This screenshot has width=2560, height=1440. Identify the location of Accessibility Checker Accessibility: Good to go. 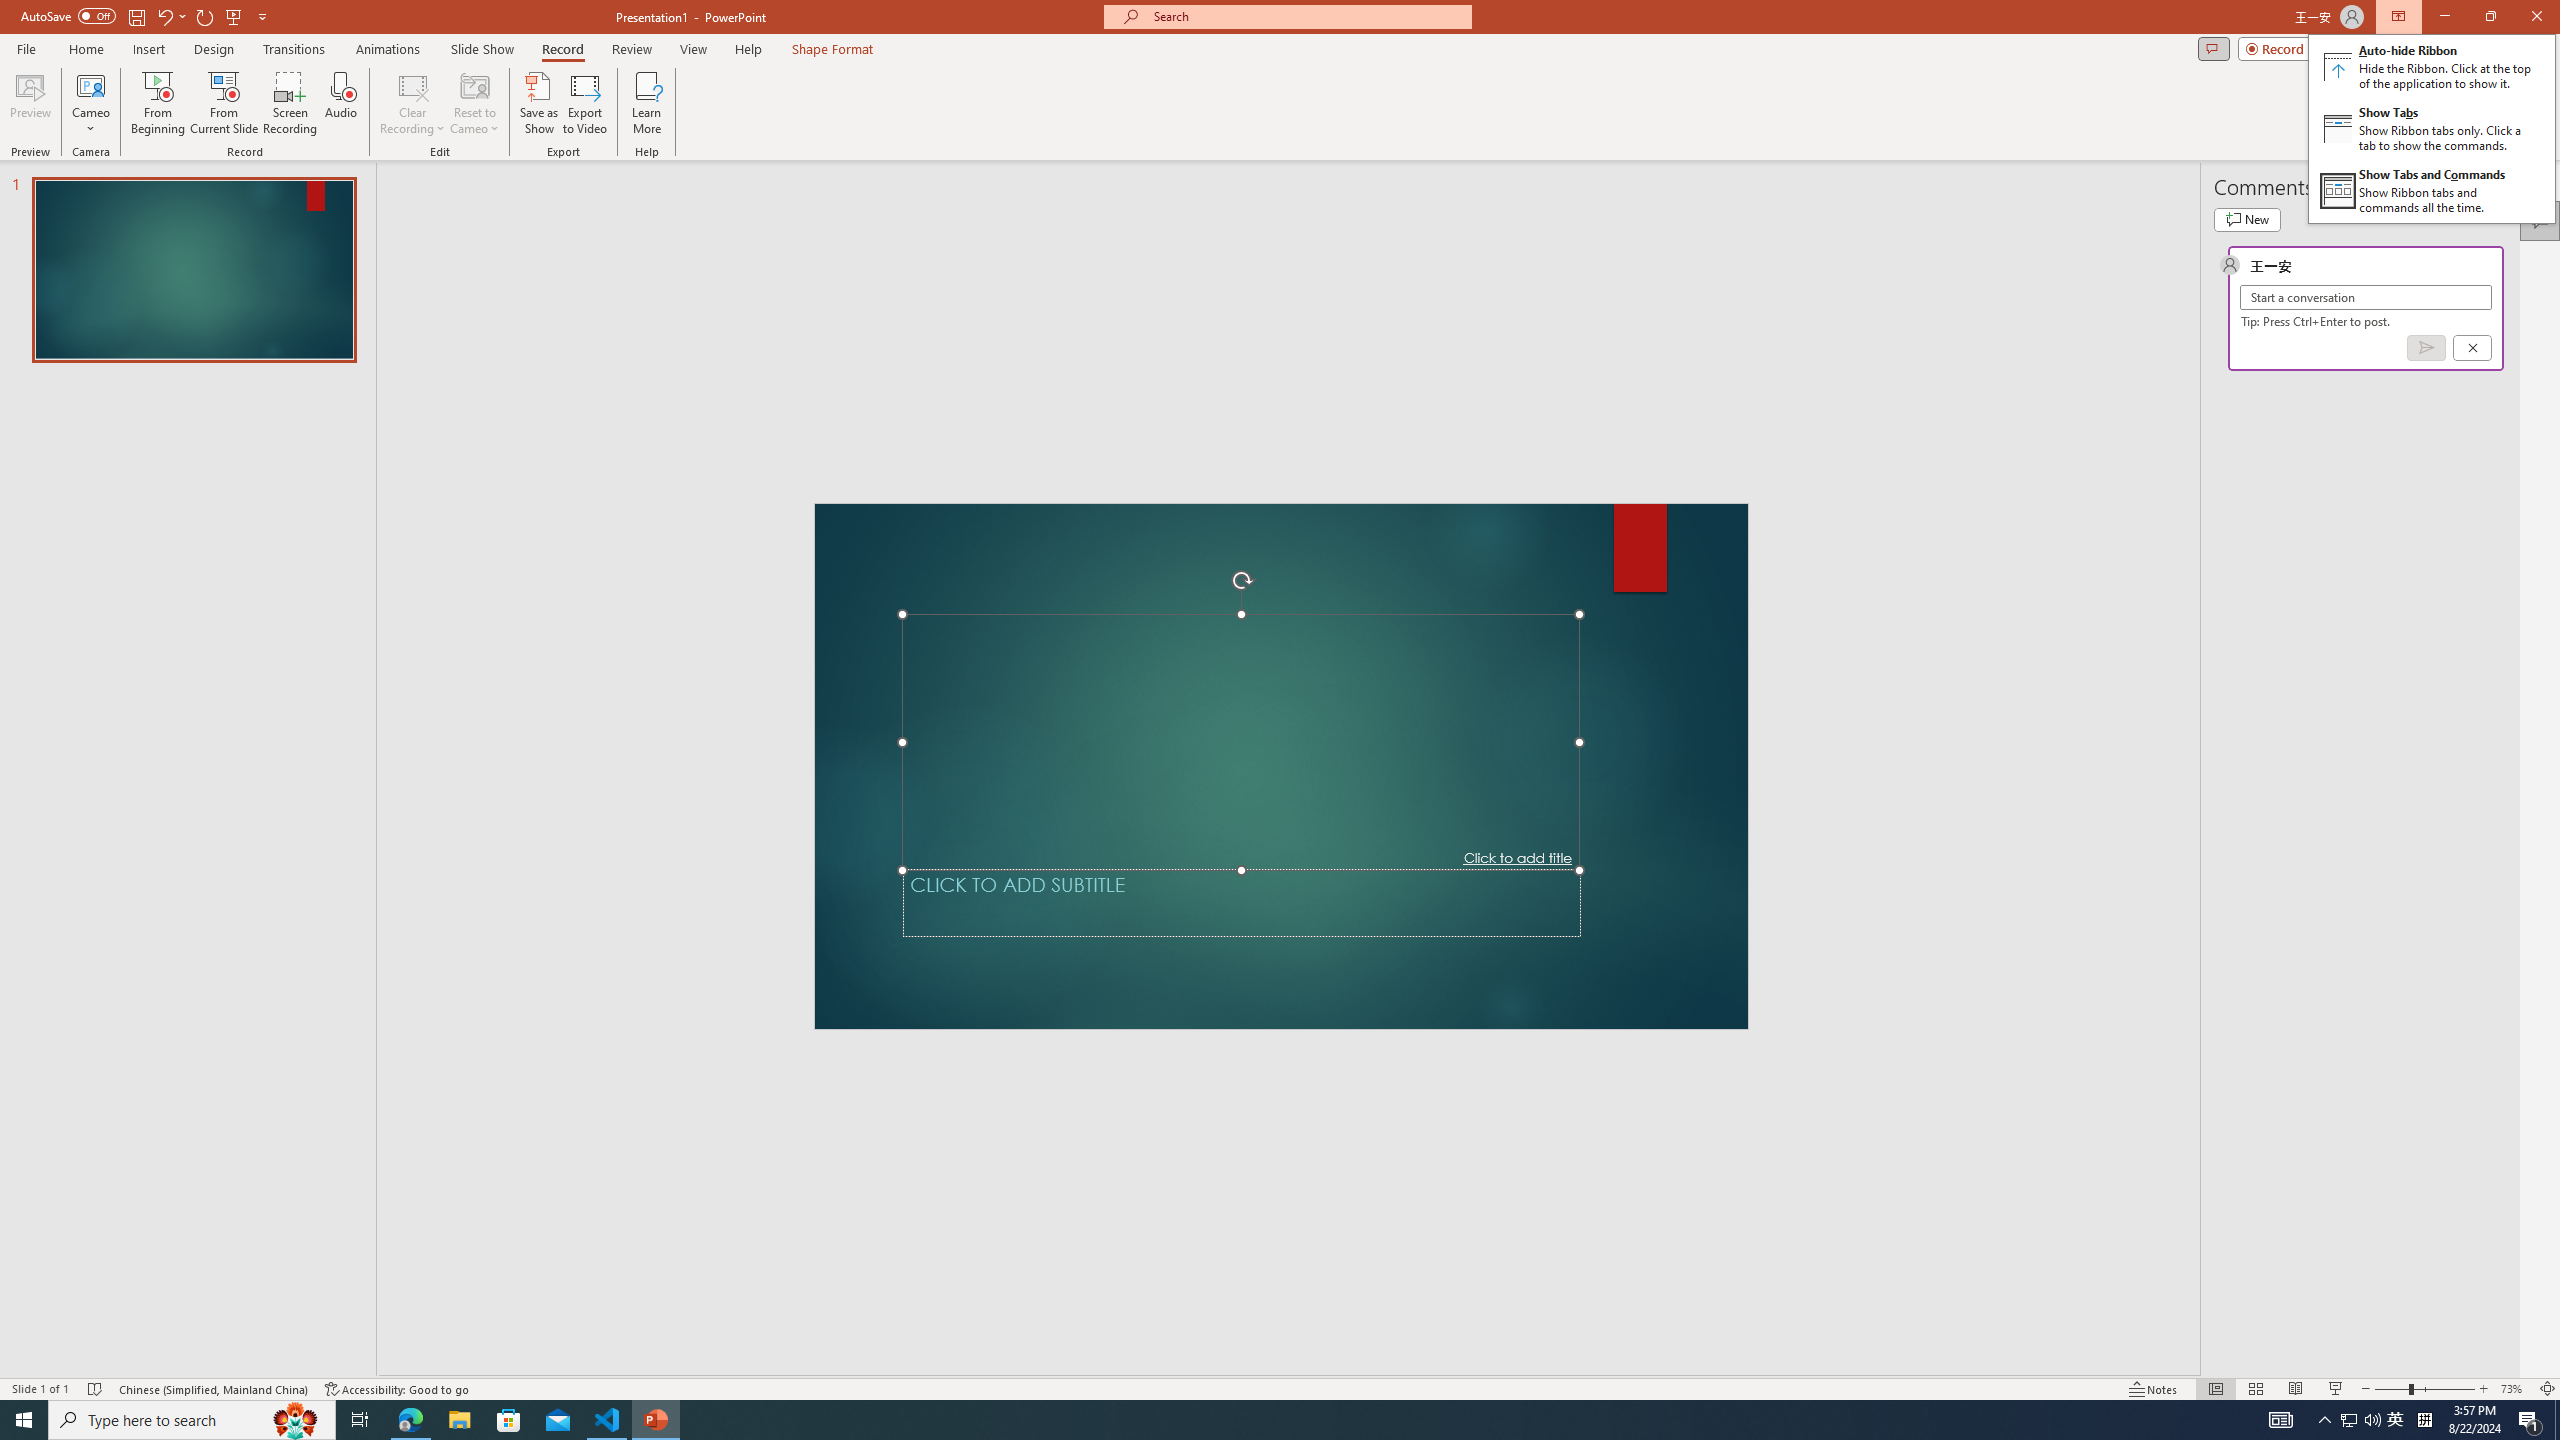
(398, 1389).